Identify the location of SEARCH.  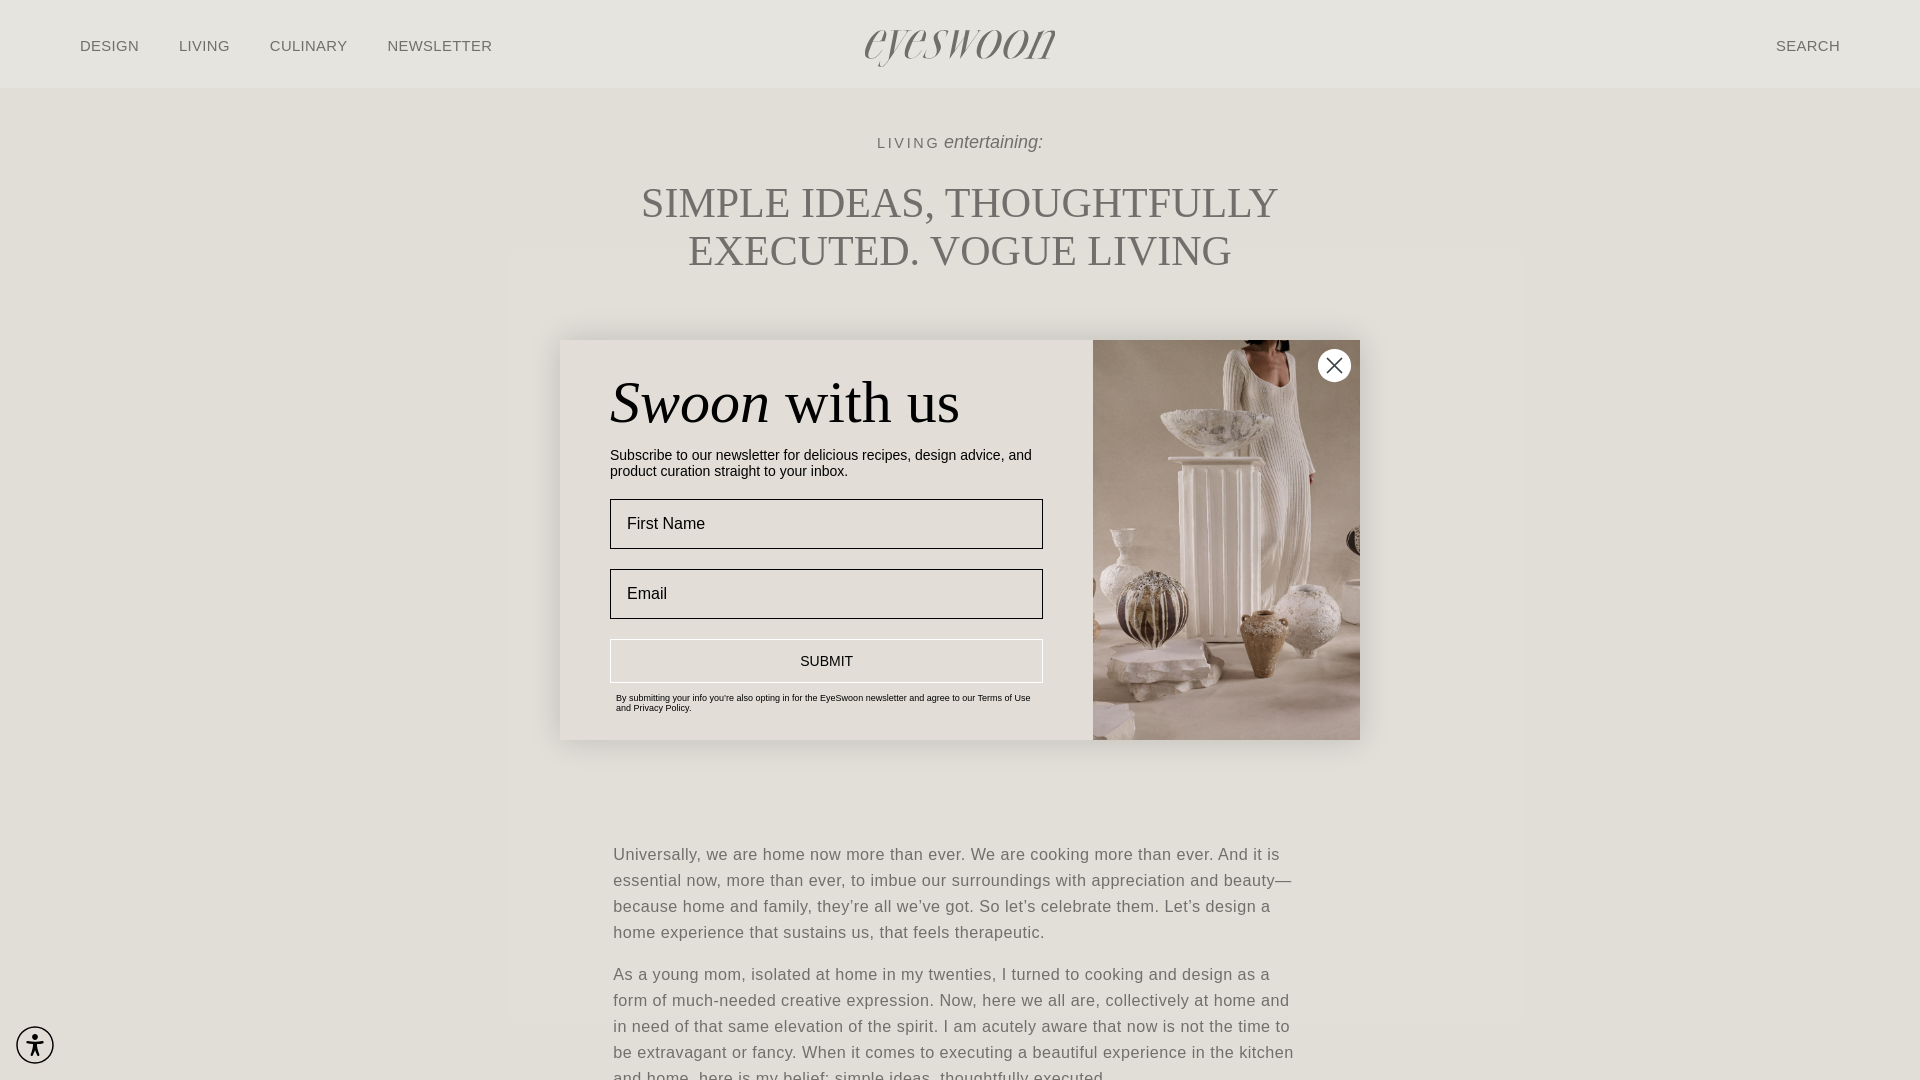
(1808, 44).